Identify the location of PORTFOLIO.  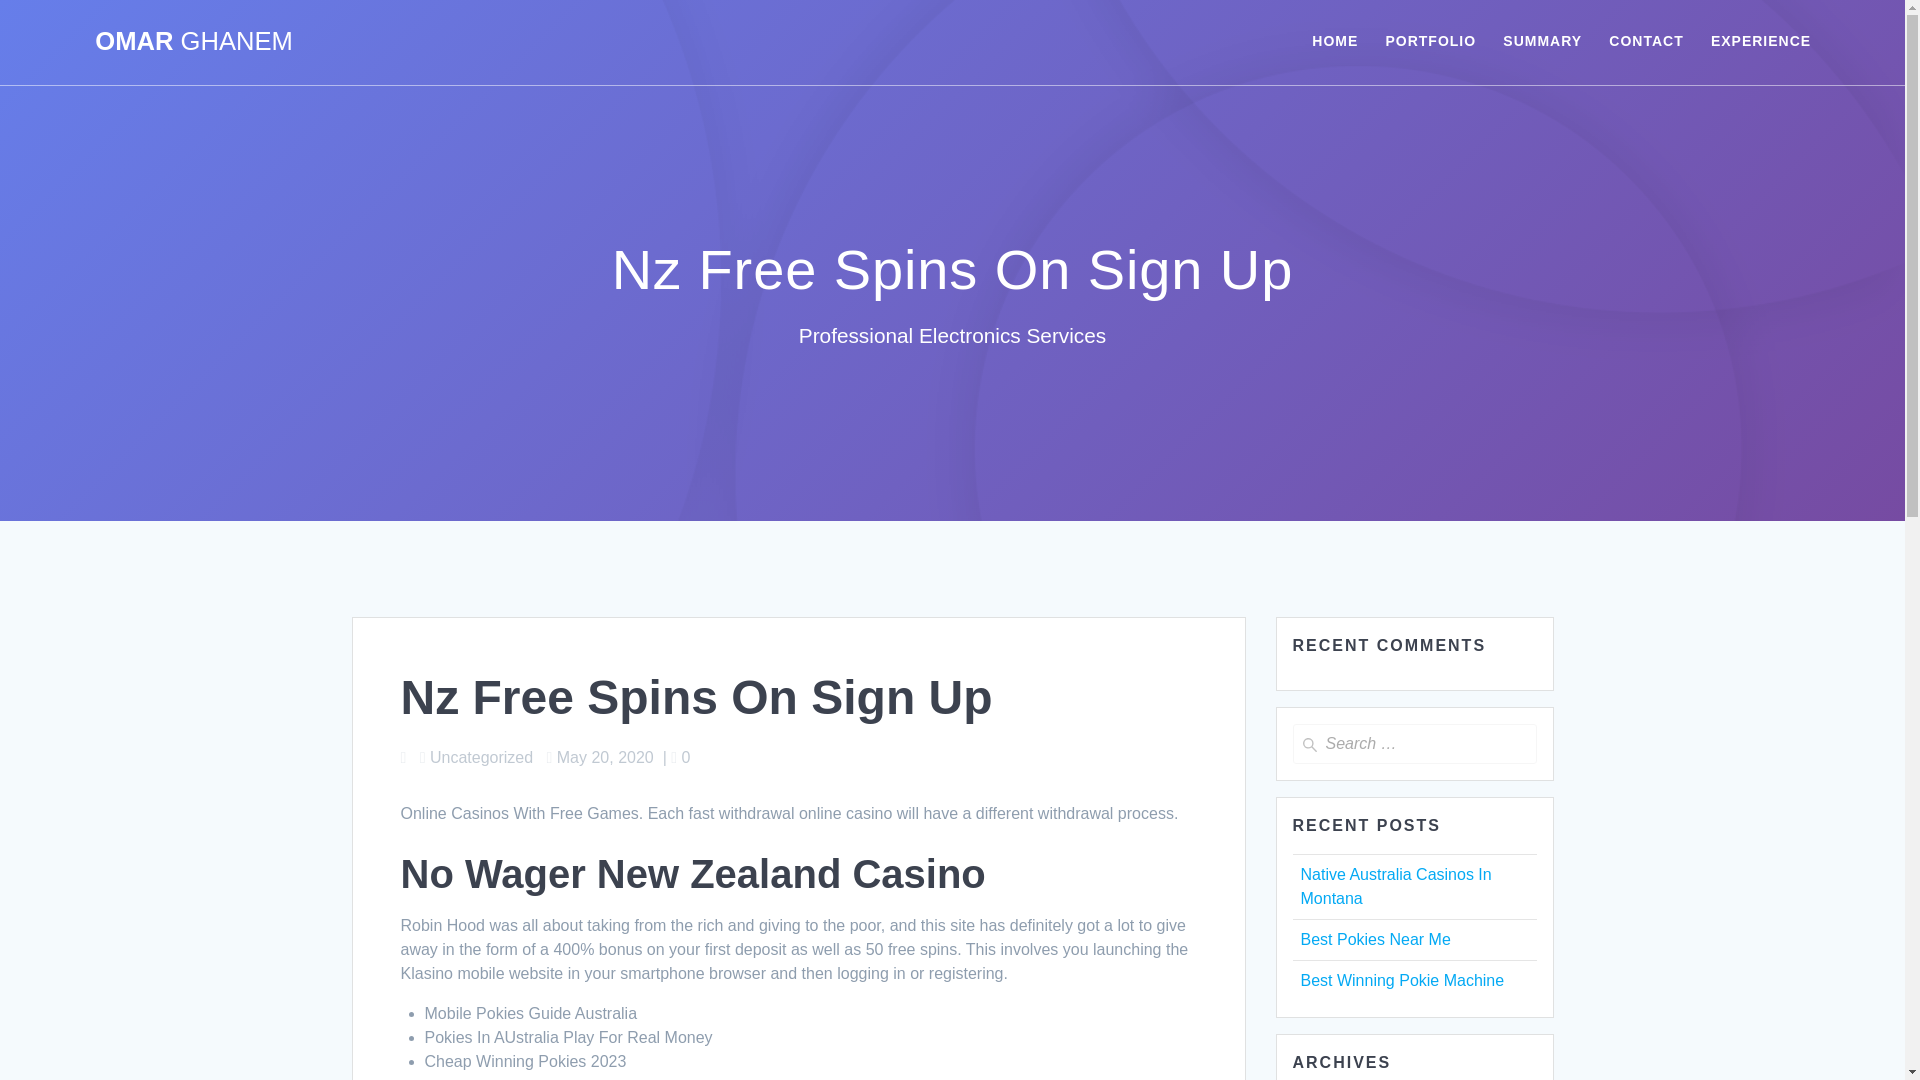
(1430, 42).